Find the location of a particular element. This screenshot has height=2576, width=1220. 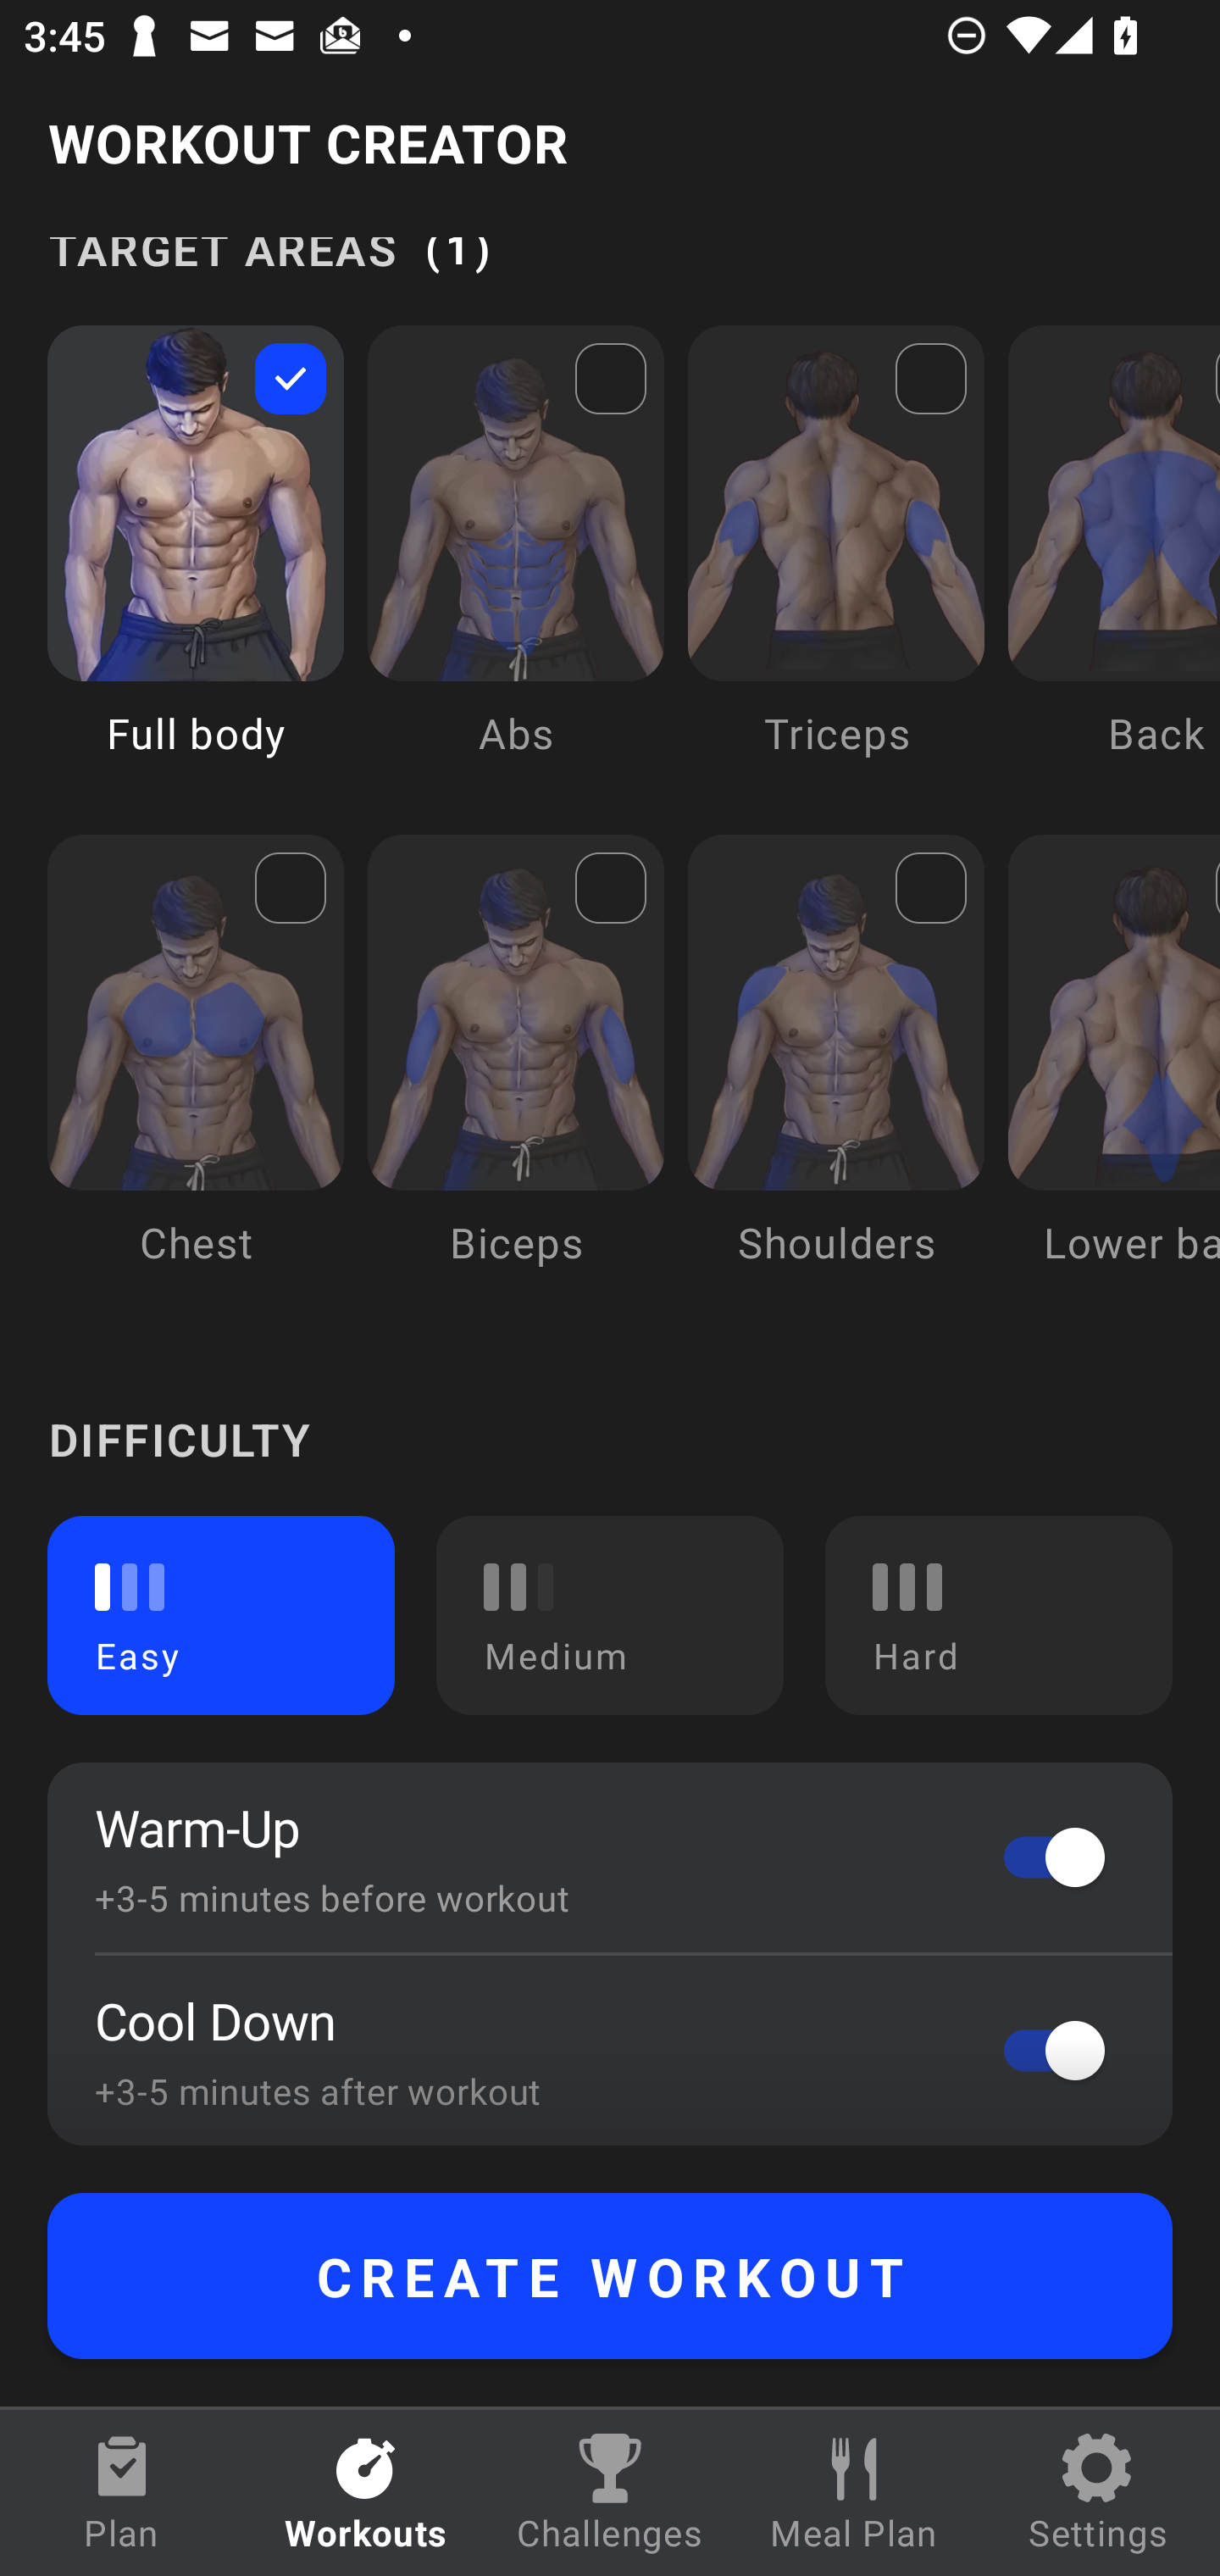

 Meal Plan  is located at coordinates (854, 2493).